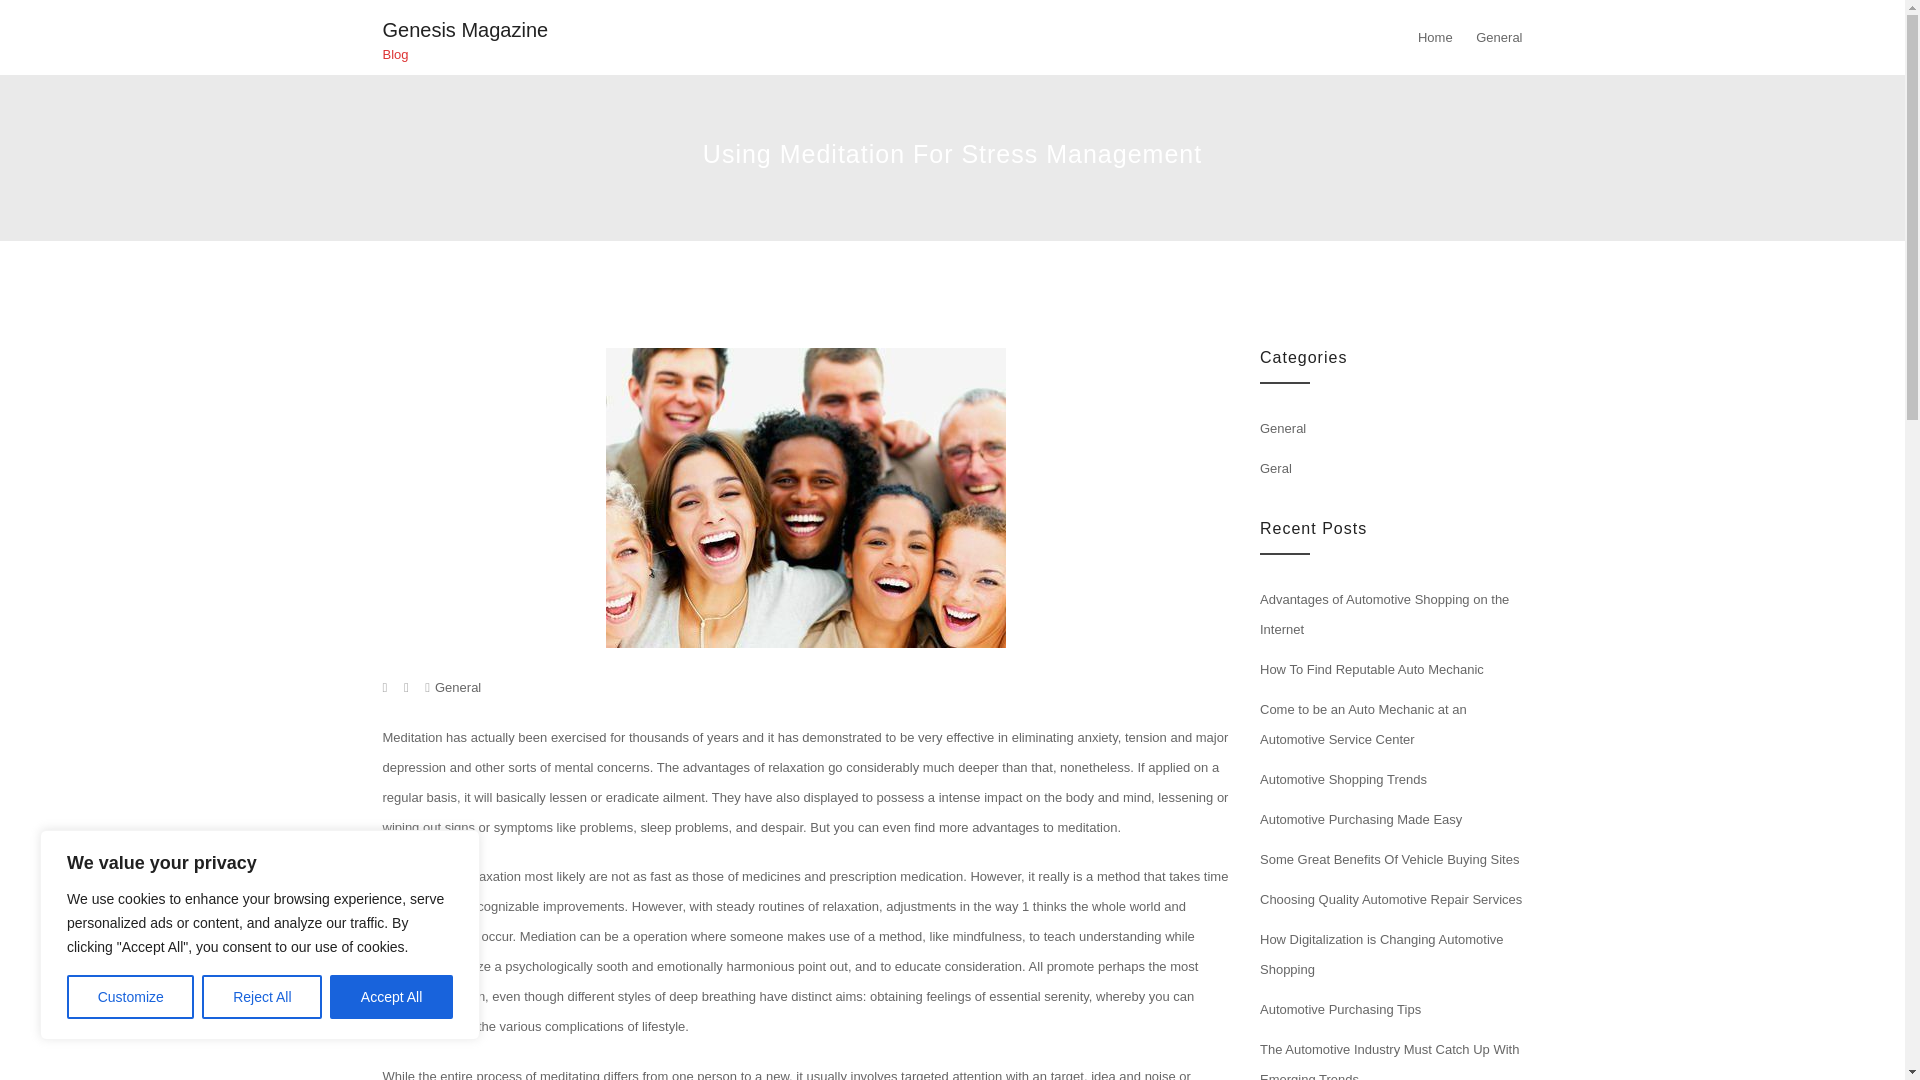 Image resolution: width=1920 pixels, height=1080 pixels. What do you see at coordinates (458, 688) in the screenshot?
I see `General` at bounding box center [458, 688].